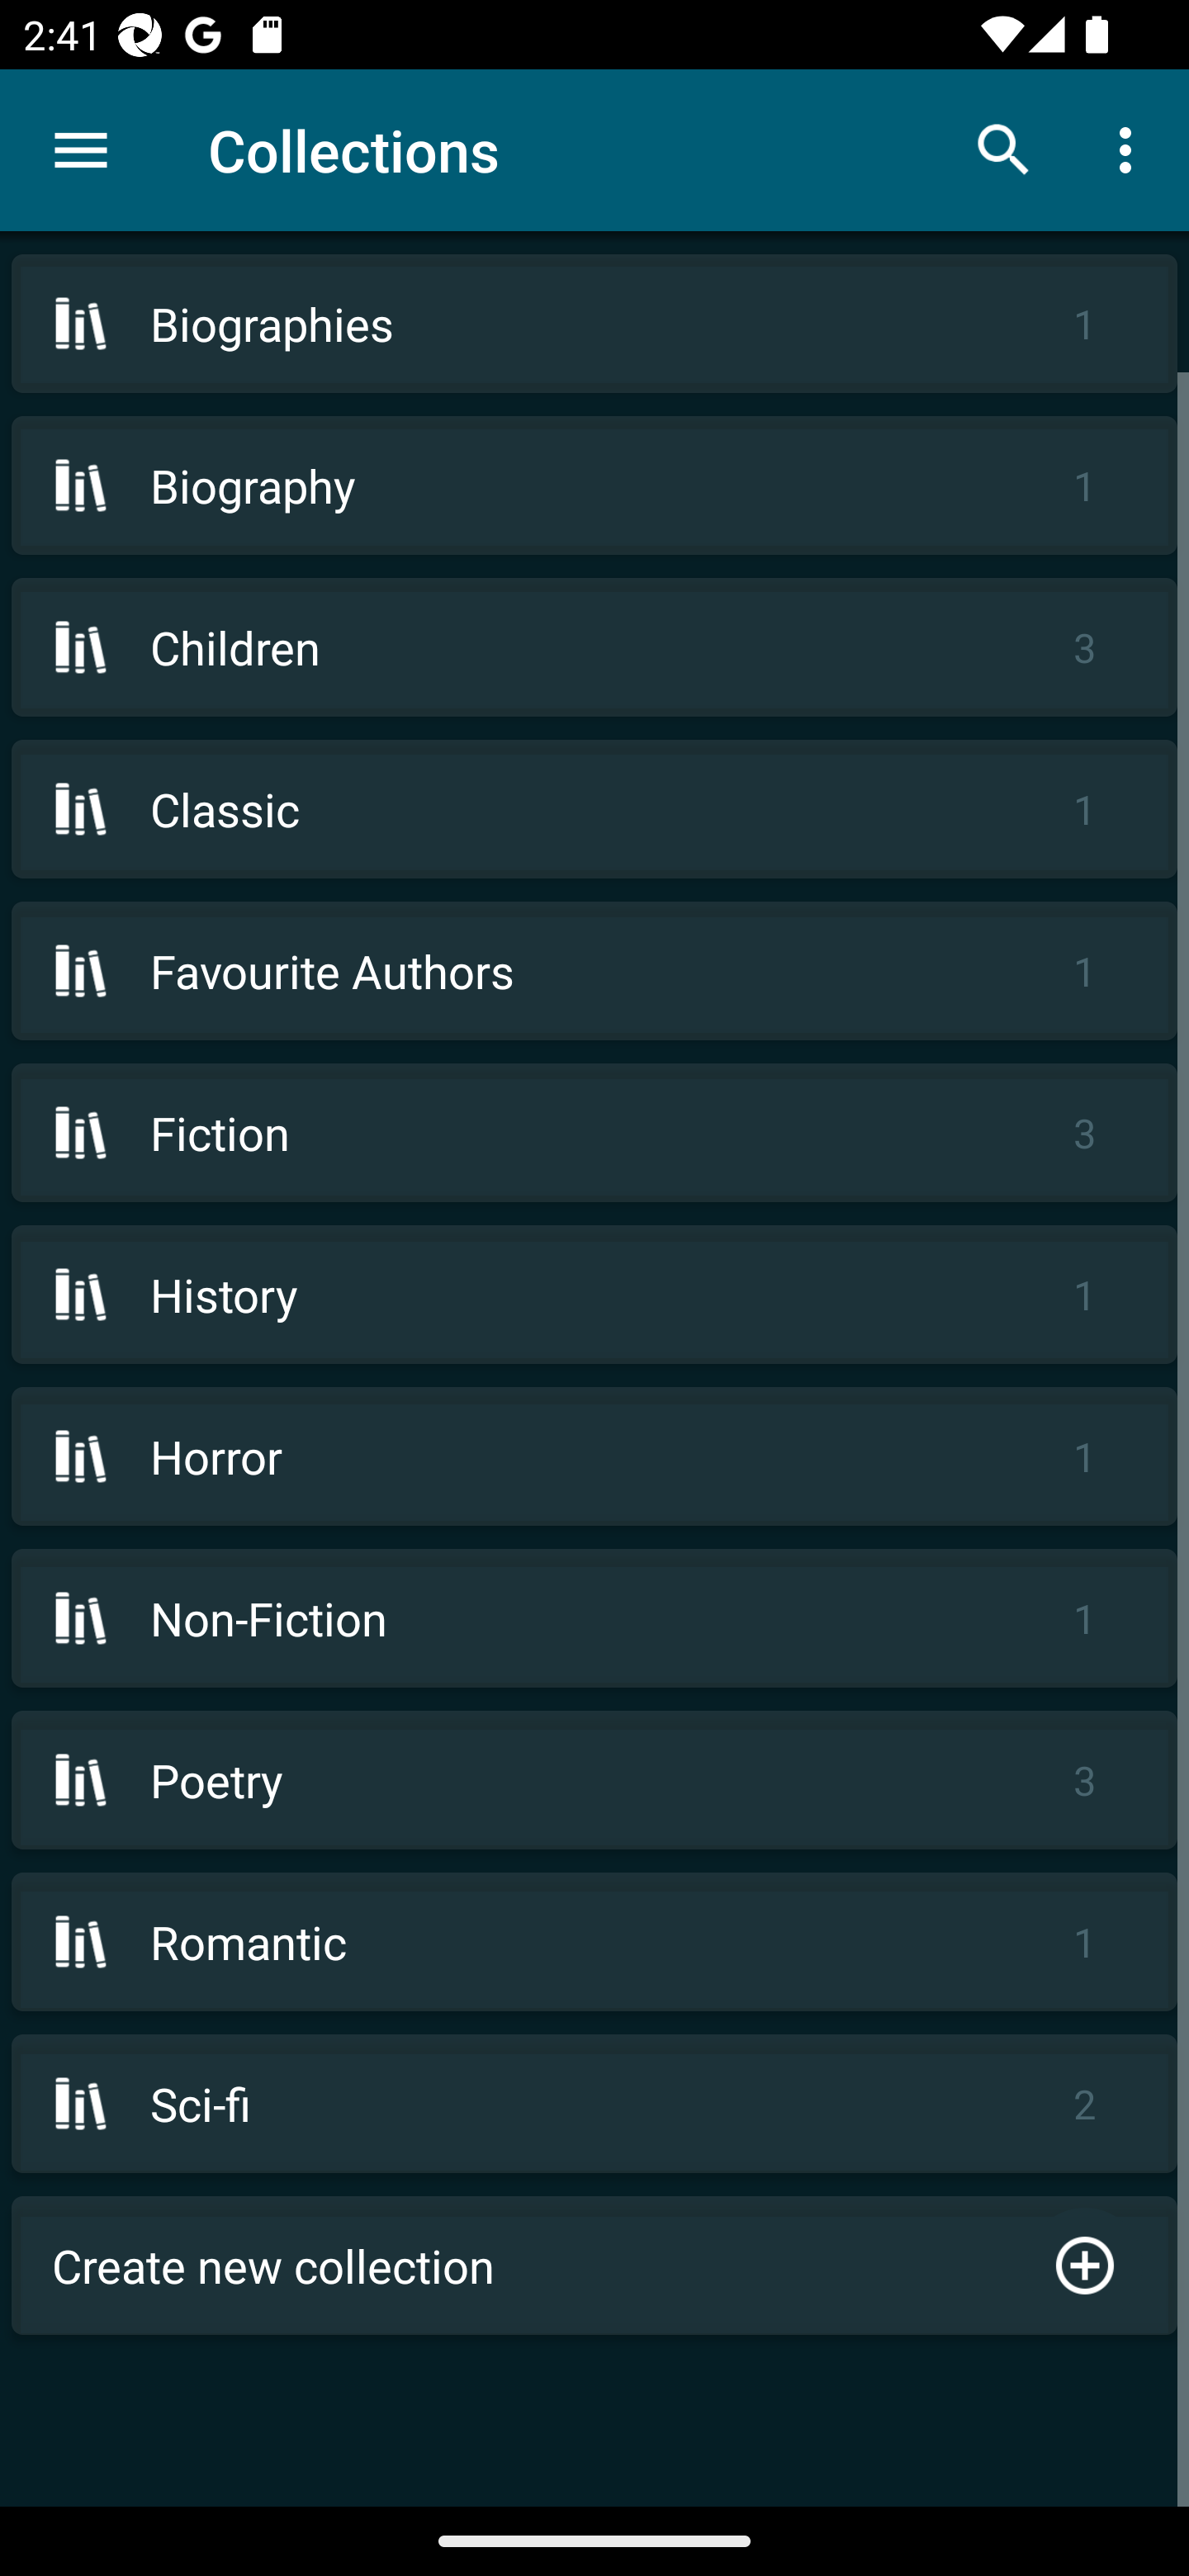  What do you see at coordinates (594, 1942) in the screenshot?
I see `Romantic 1` at bounding box center [594, 1942].